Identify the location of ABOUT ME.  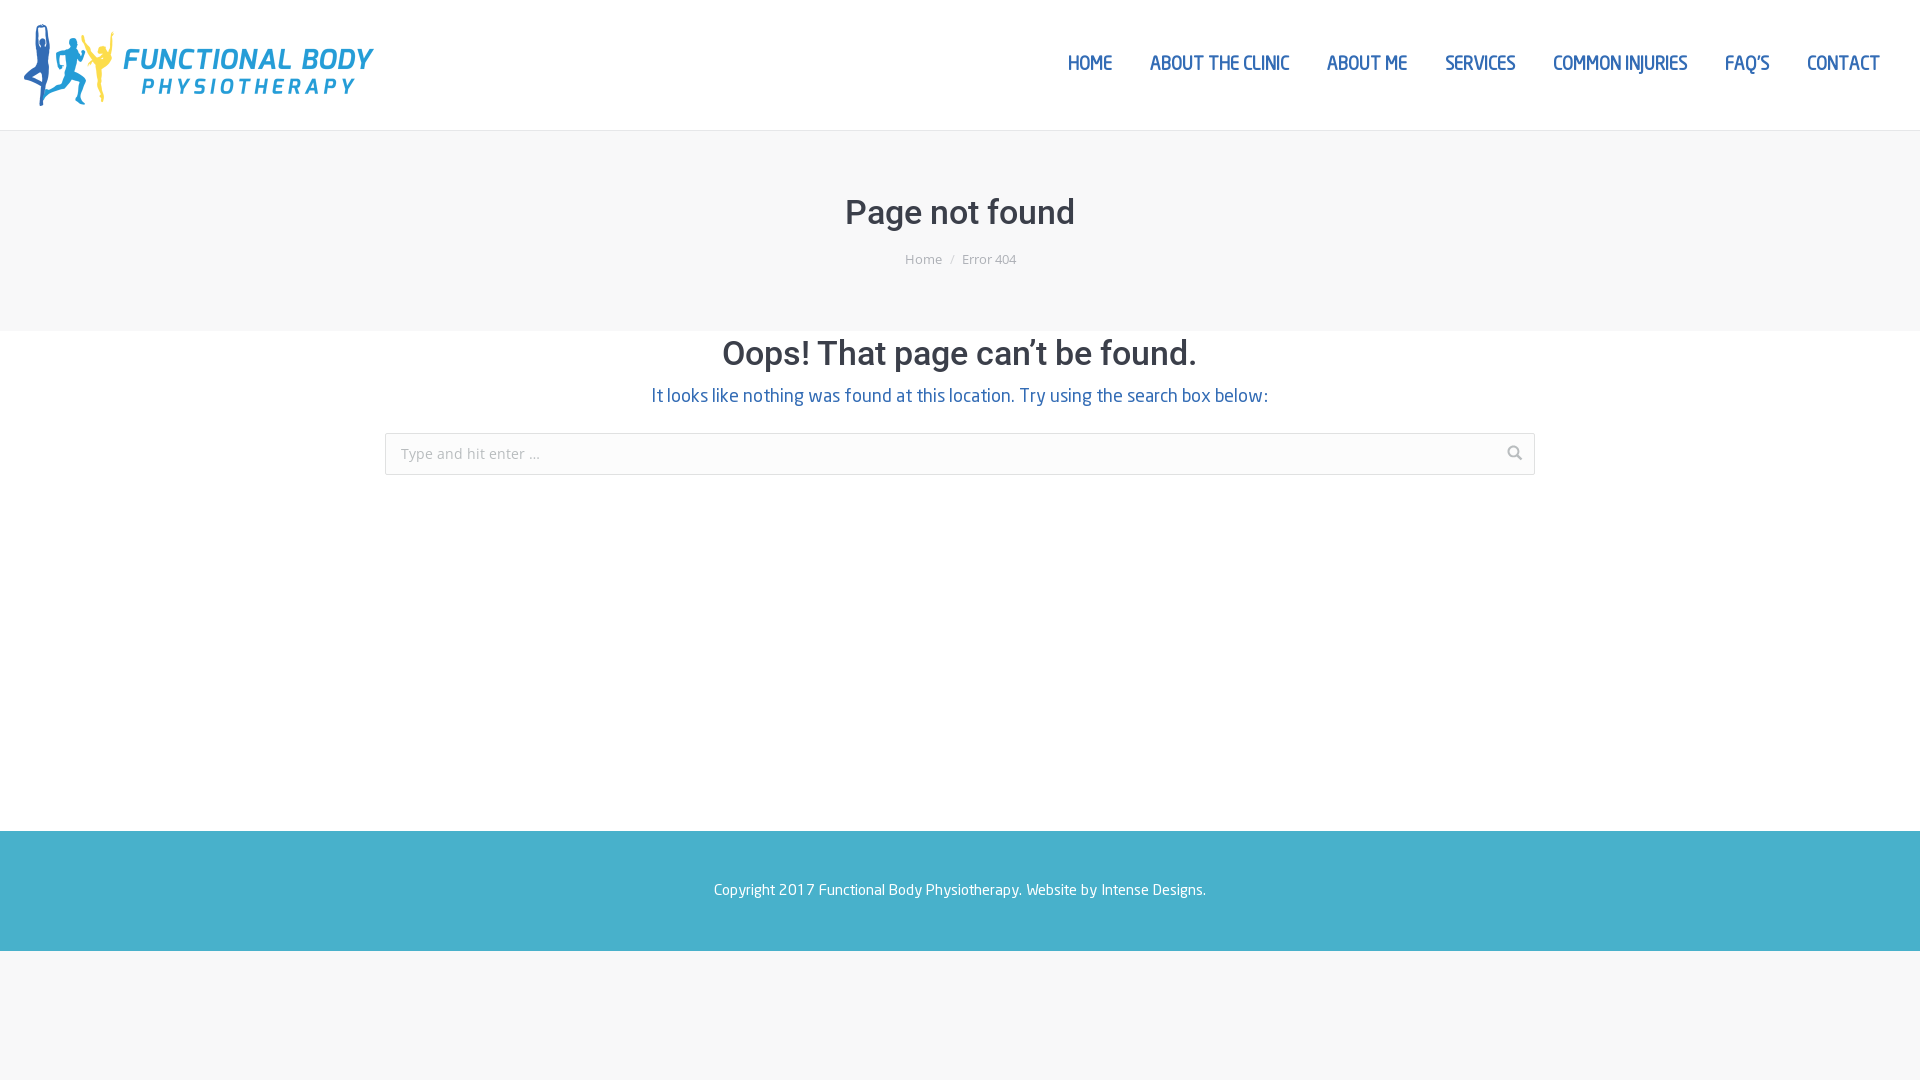
(1367, 64).